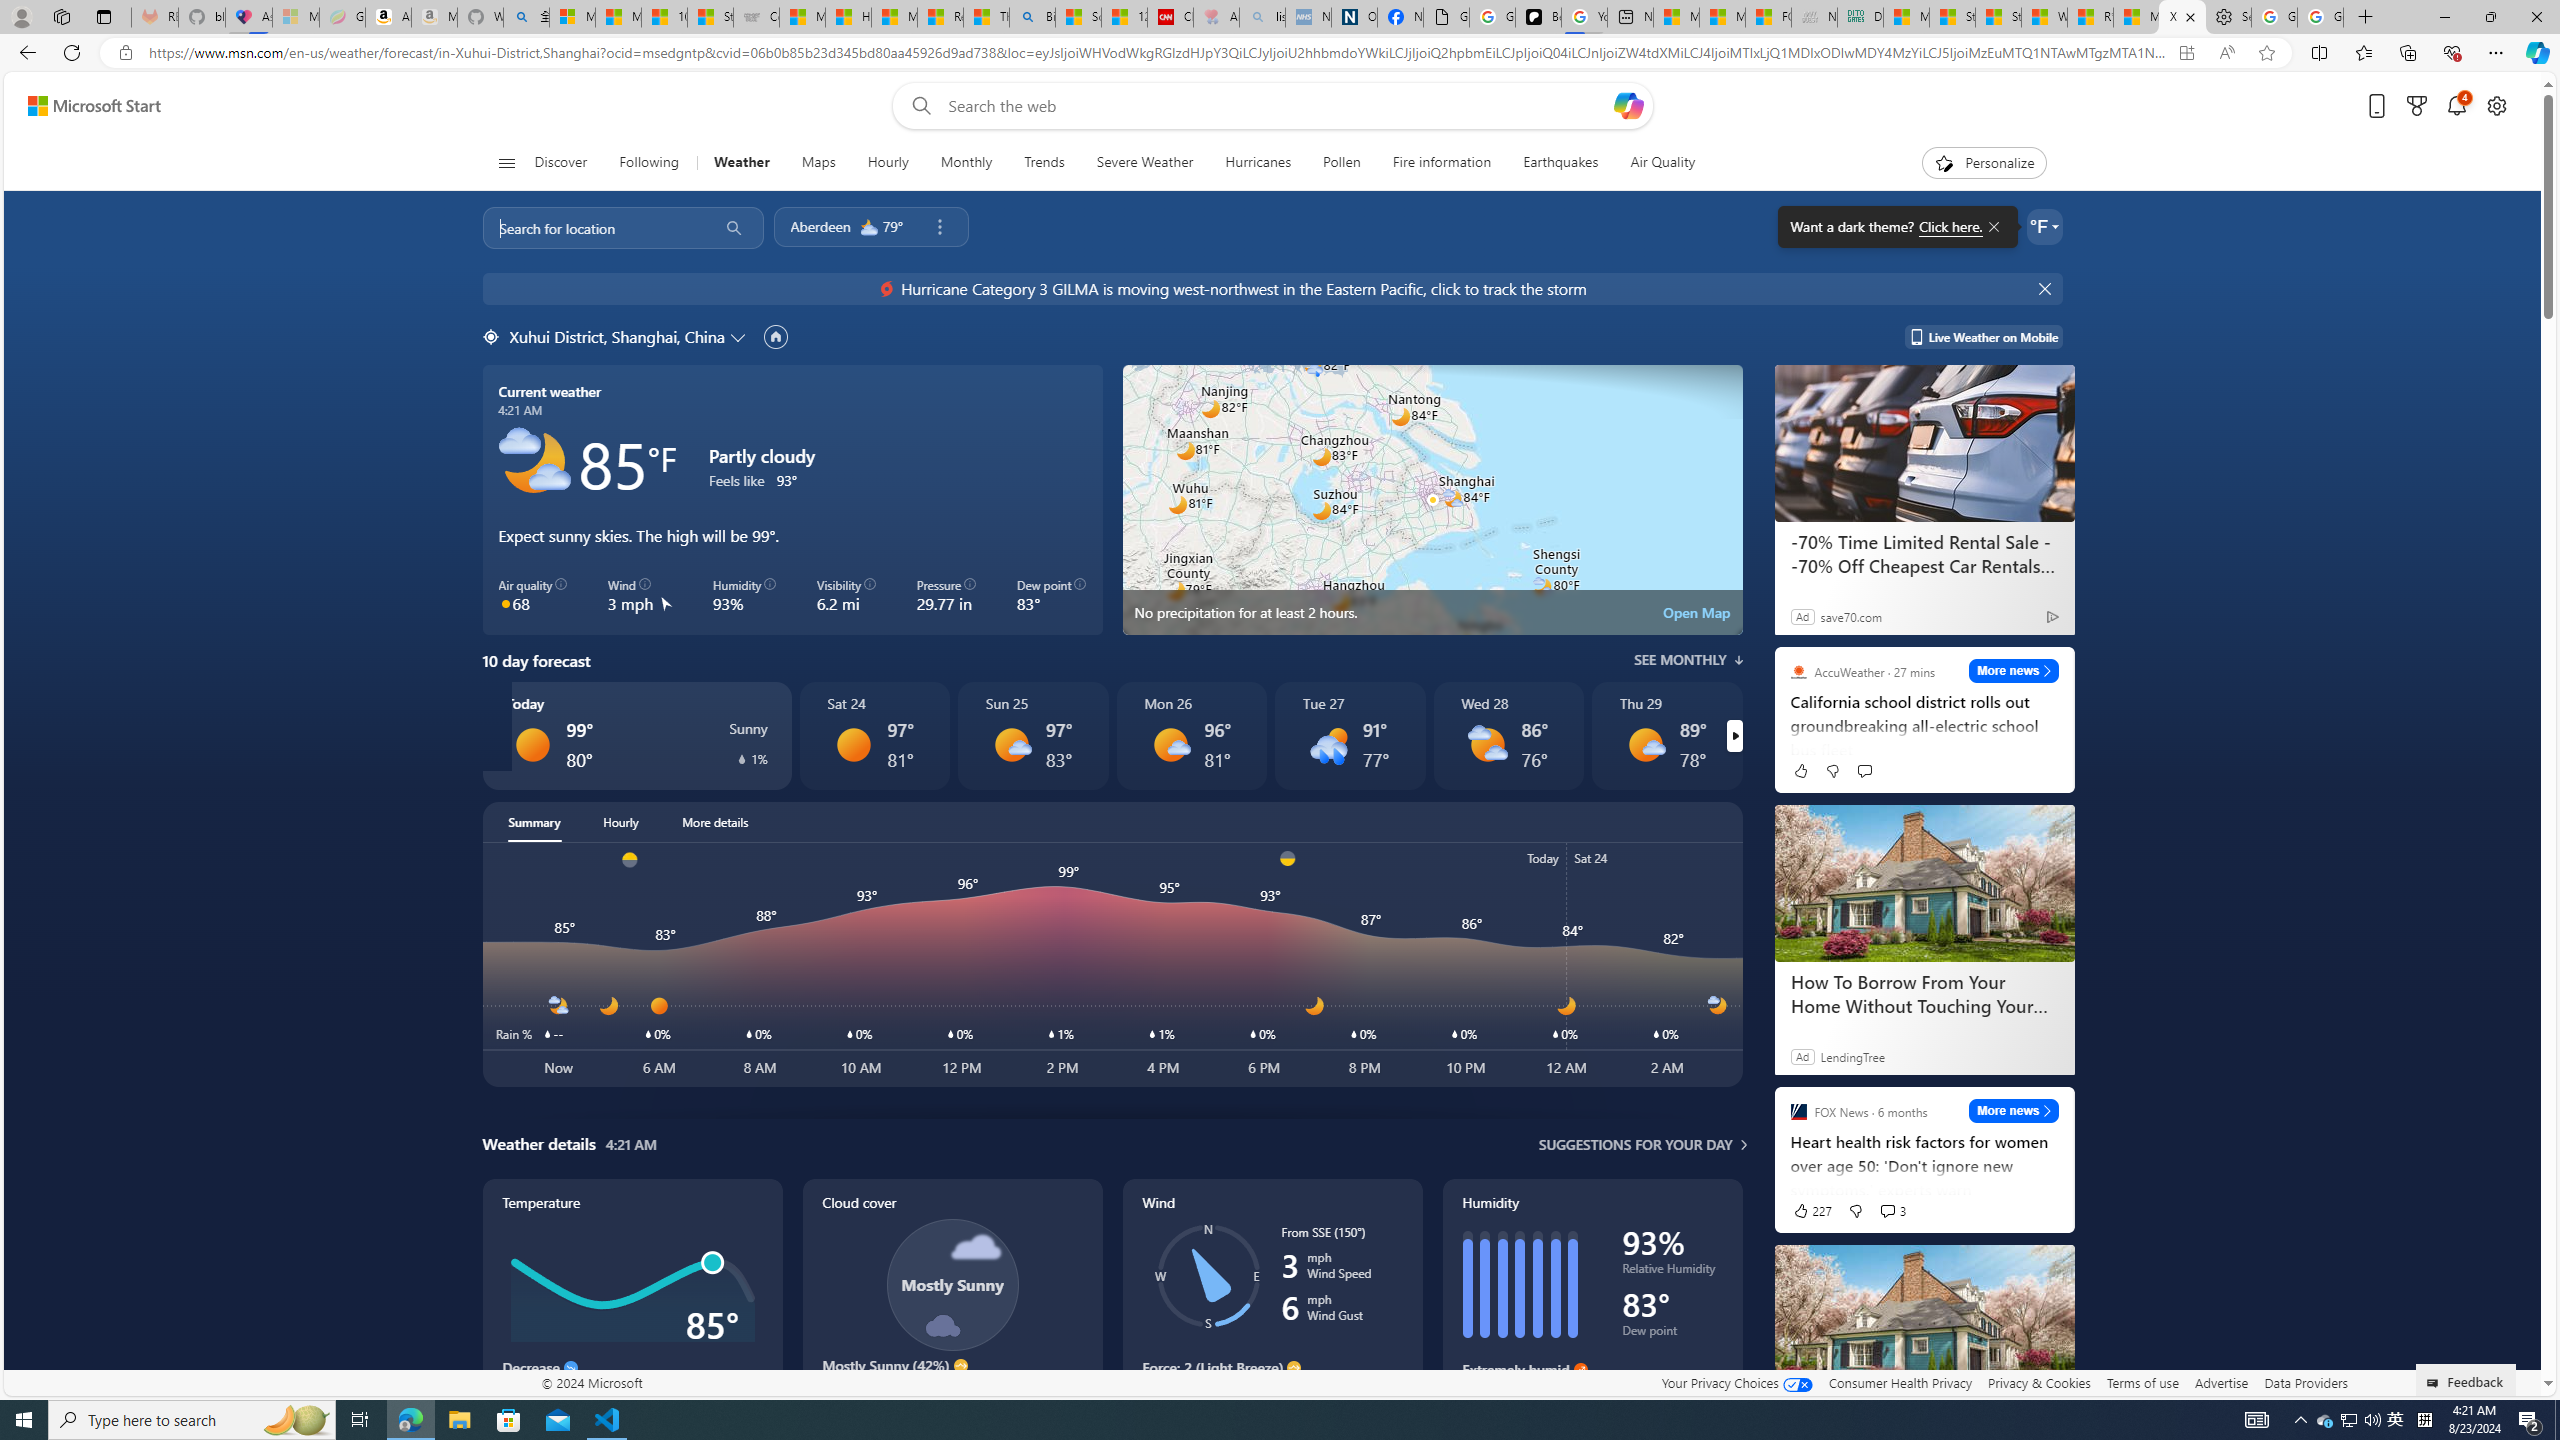 The width and height of the screenshot is (2560, 1440). Describe the element at coordinates (1653, 163) in the screenshot. I see `Air Quality` at that location.